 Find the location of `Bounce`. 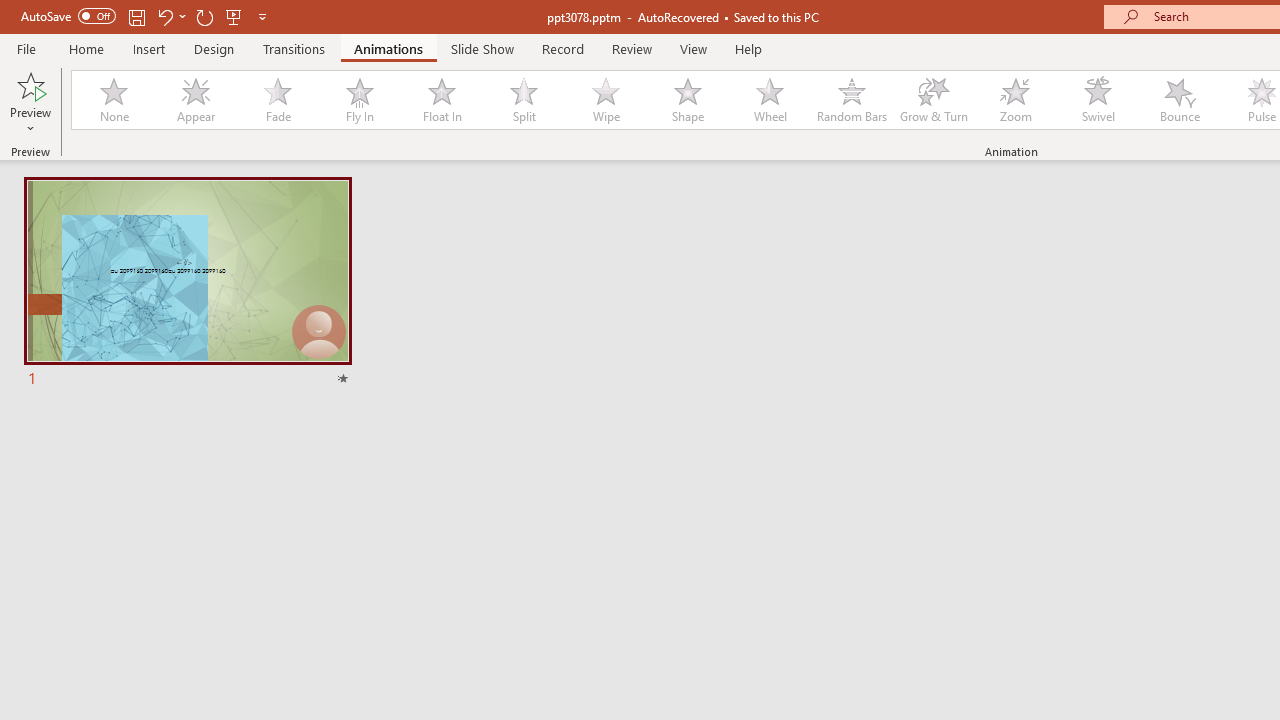

Bounce is located at coordinates (1180, 100).